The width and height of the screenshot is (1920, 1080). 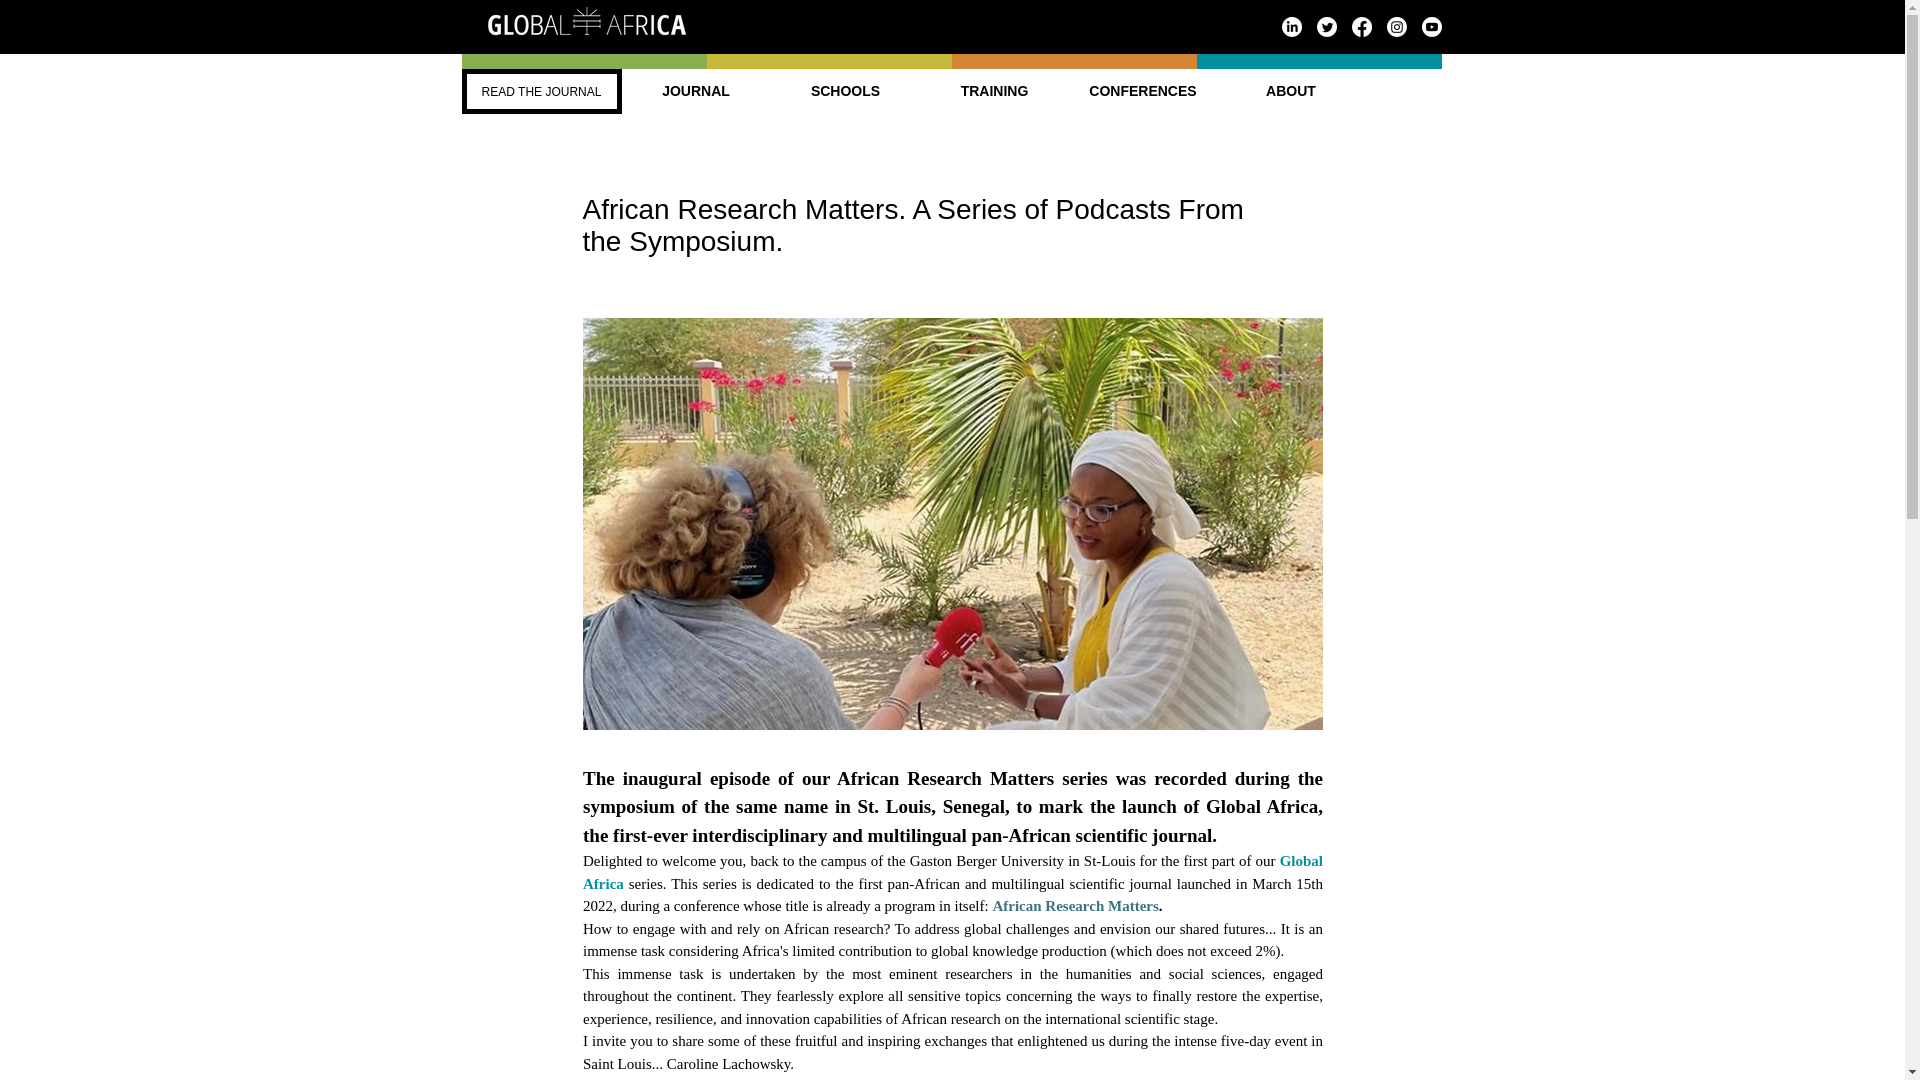 What do you see at coordinates (586, 21) in the screenshot?
I see `Global Africa Journal` at bounding box center [586, 21].